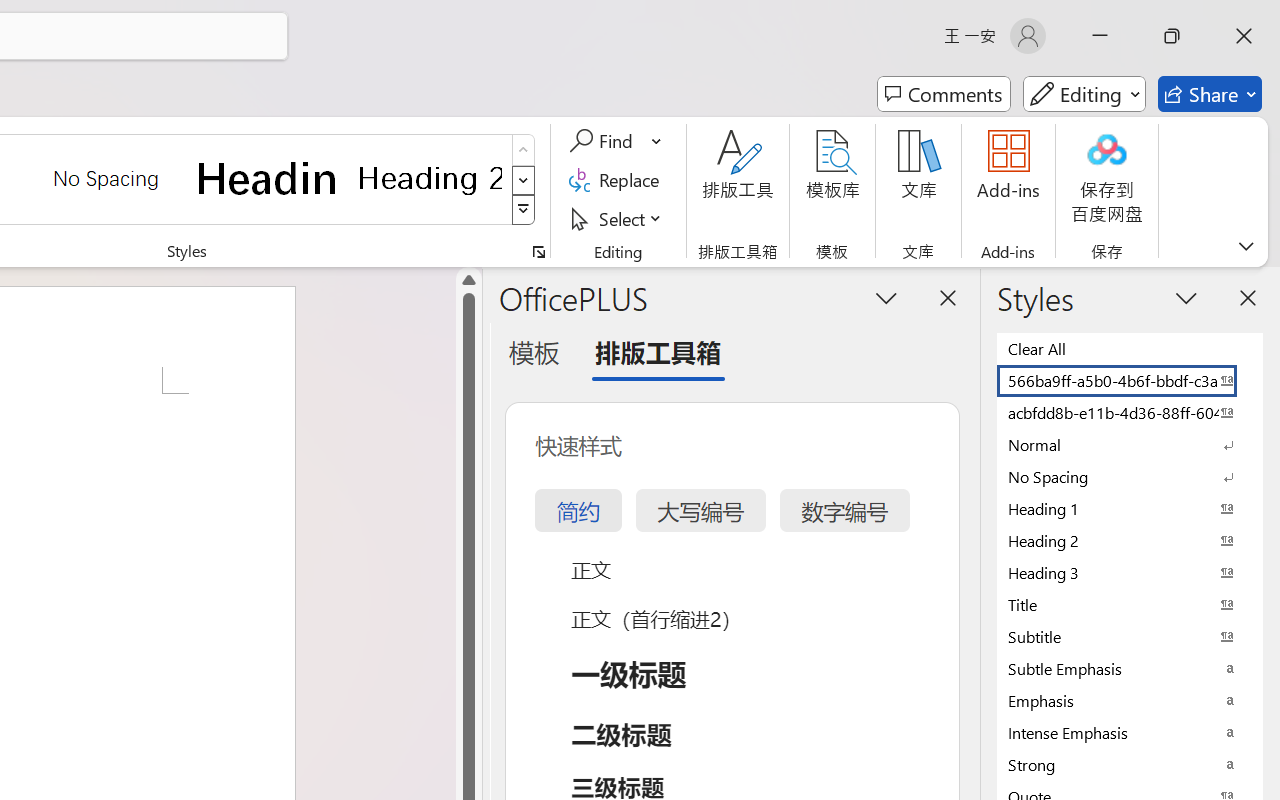 The height and width of the screenshot is (800, 1280). Describe the element at coordinates (1084, 94) in the screenshot. I see `Mode` at that location.